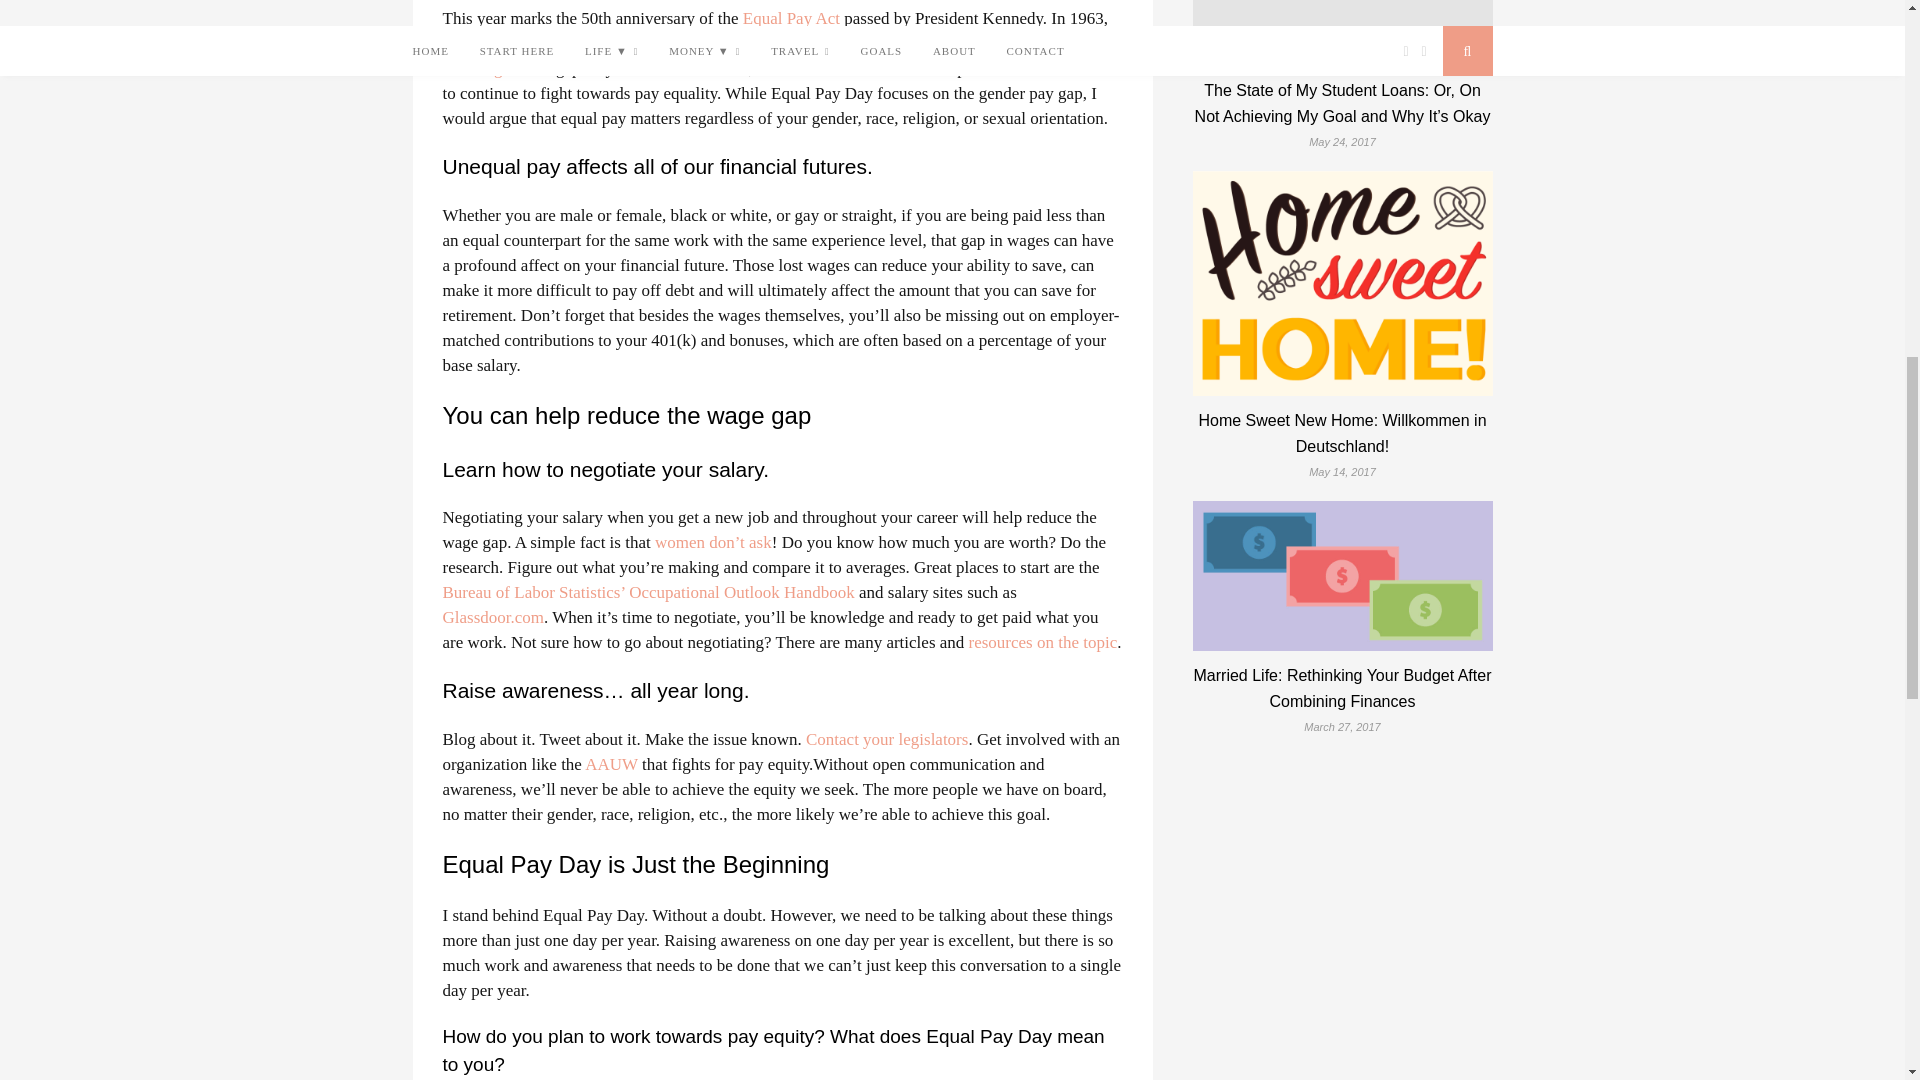  I want to click on Equal Pay Act of 1963 - Wikipedia, so click(792, 18).